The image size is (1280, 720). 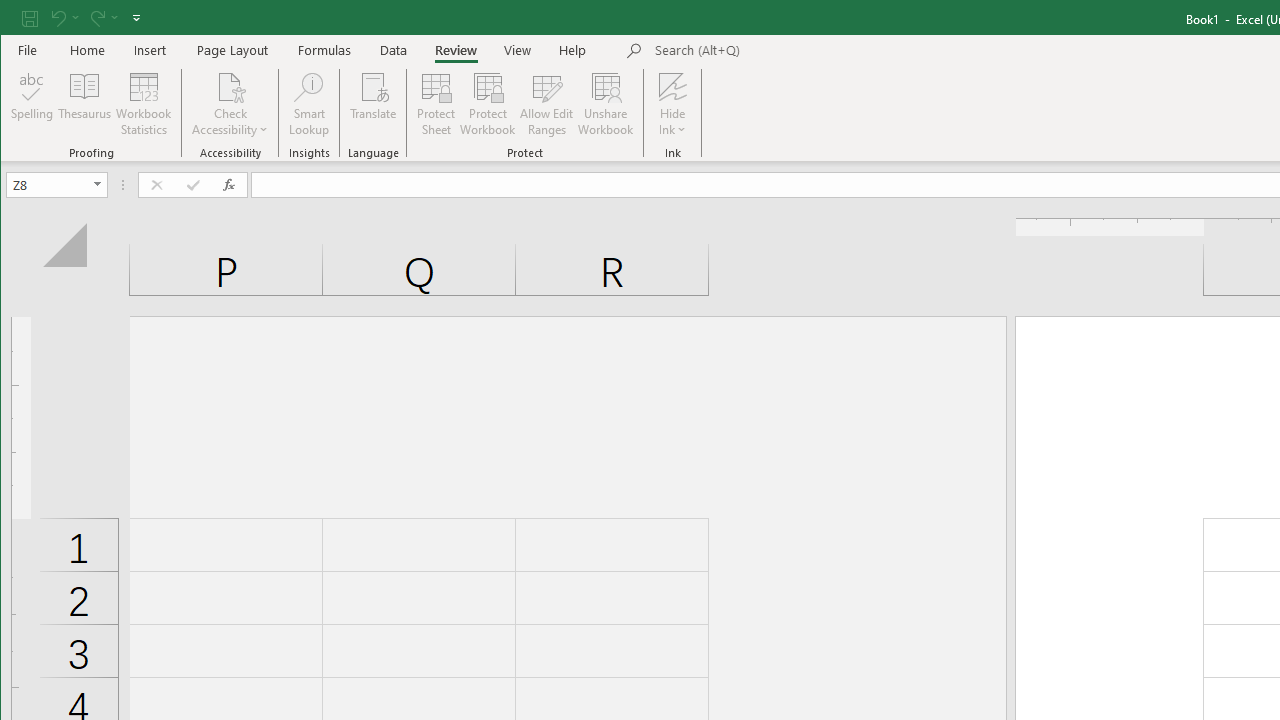 I want to click on Name Box, so click(x=56, y=184).